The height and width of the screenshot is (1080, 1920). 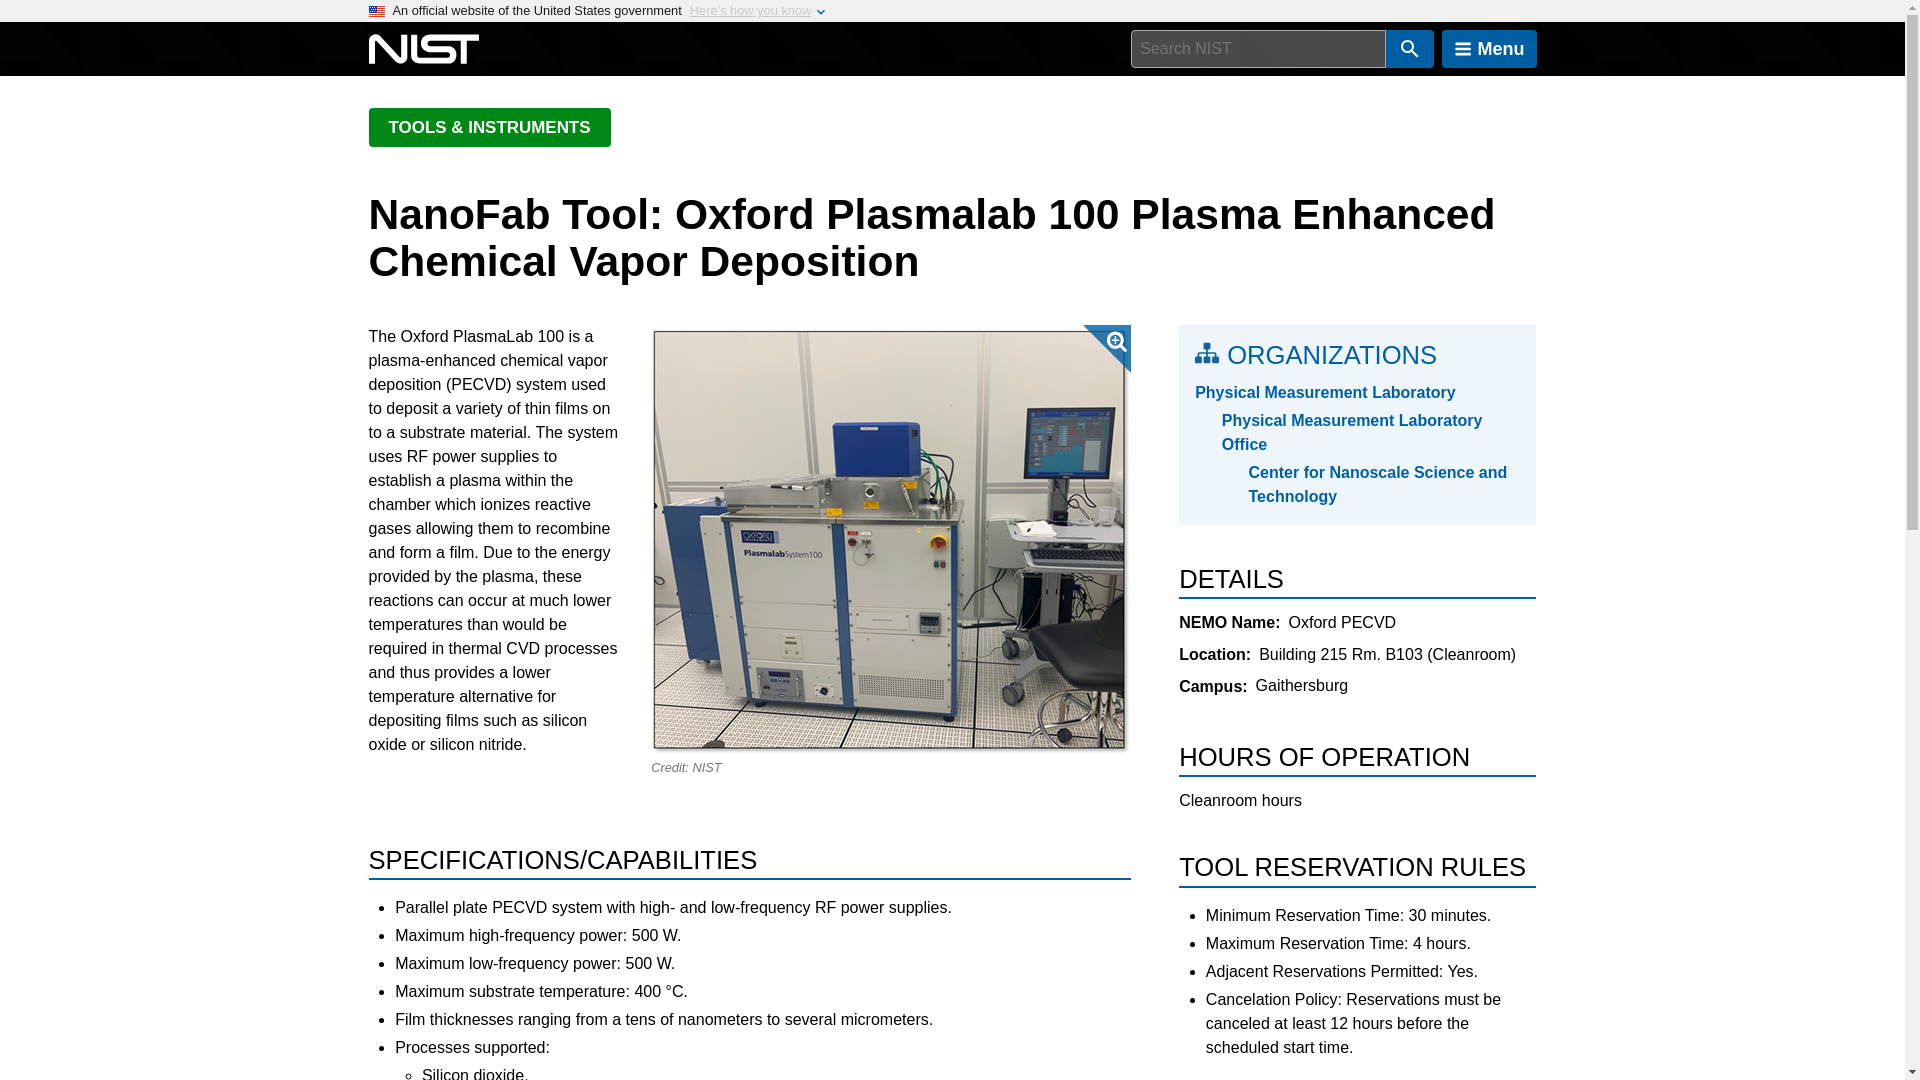 I want to click on Physical Measurement Laboratory, so click(x=1357, y=393).